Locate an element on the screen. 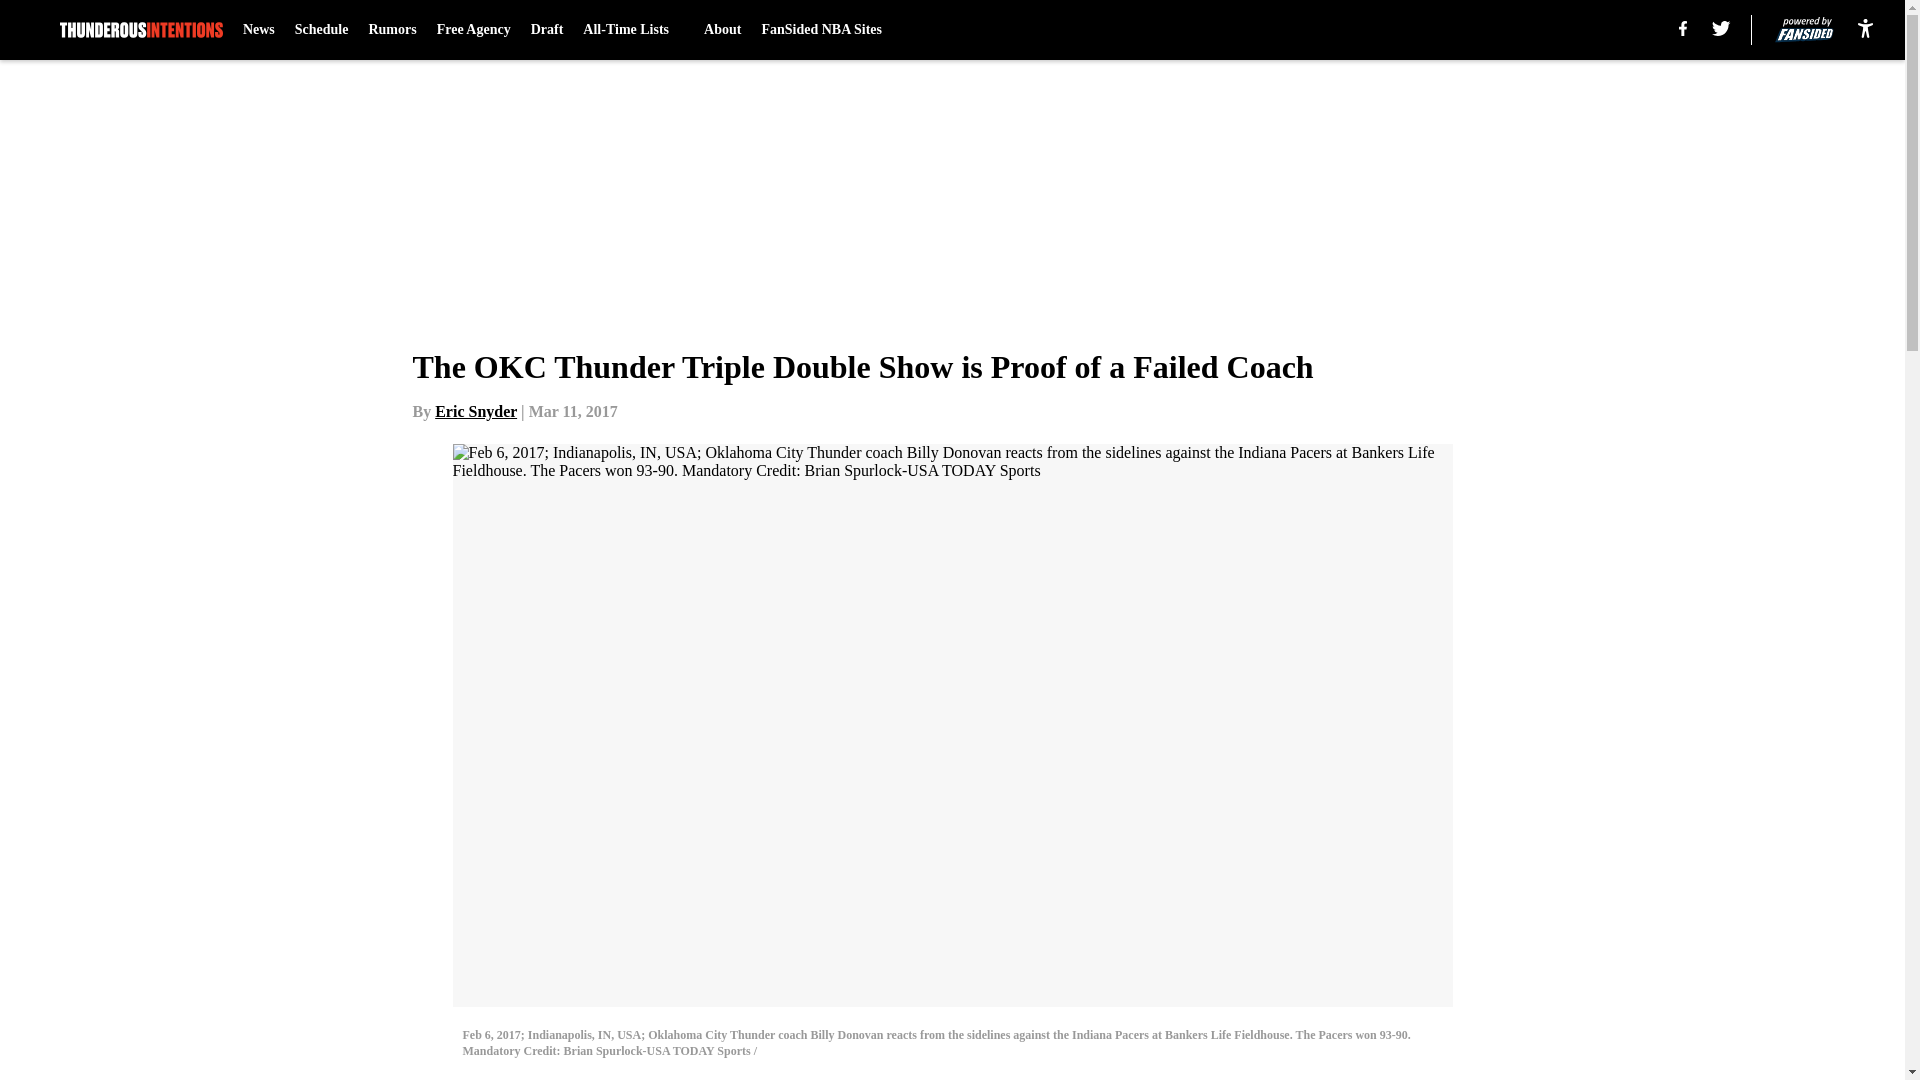 This screenshot has height=1080, width=1920. Schedule is located at coordinates (322, 30).